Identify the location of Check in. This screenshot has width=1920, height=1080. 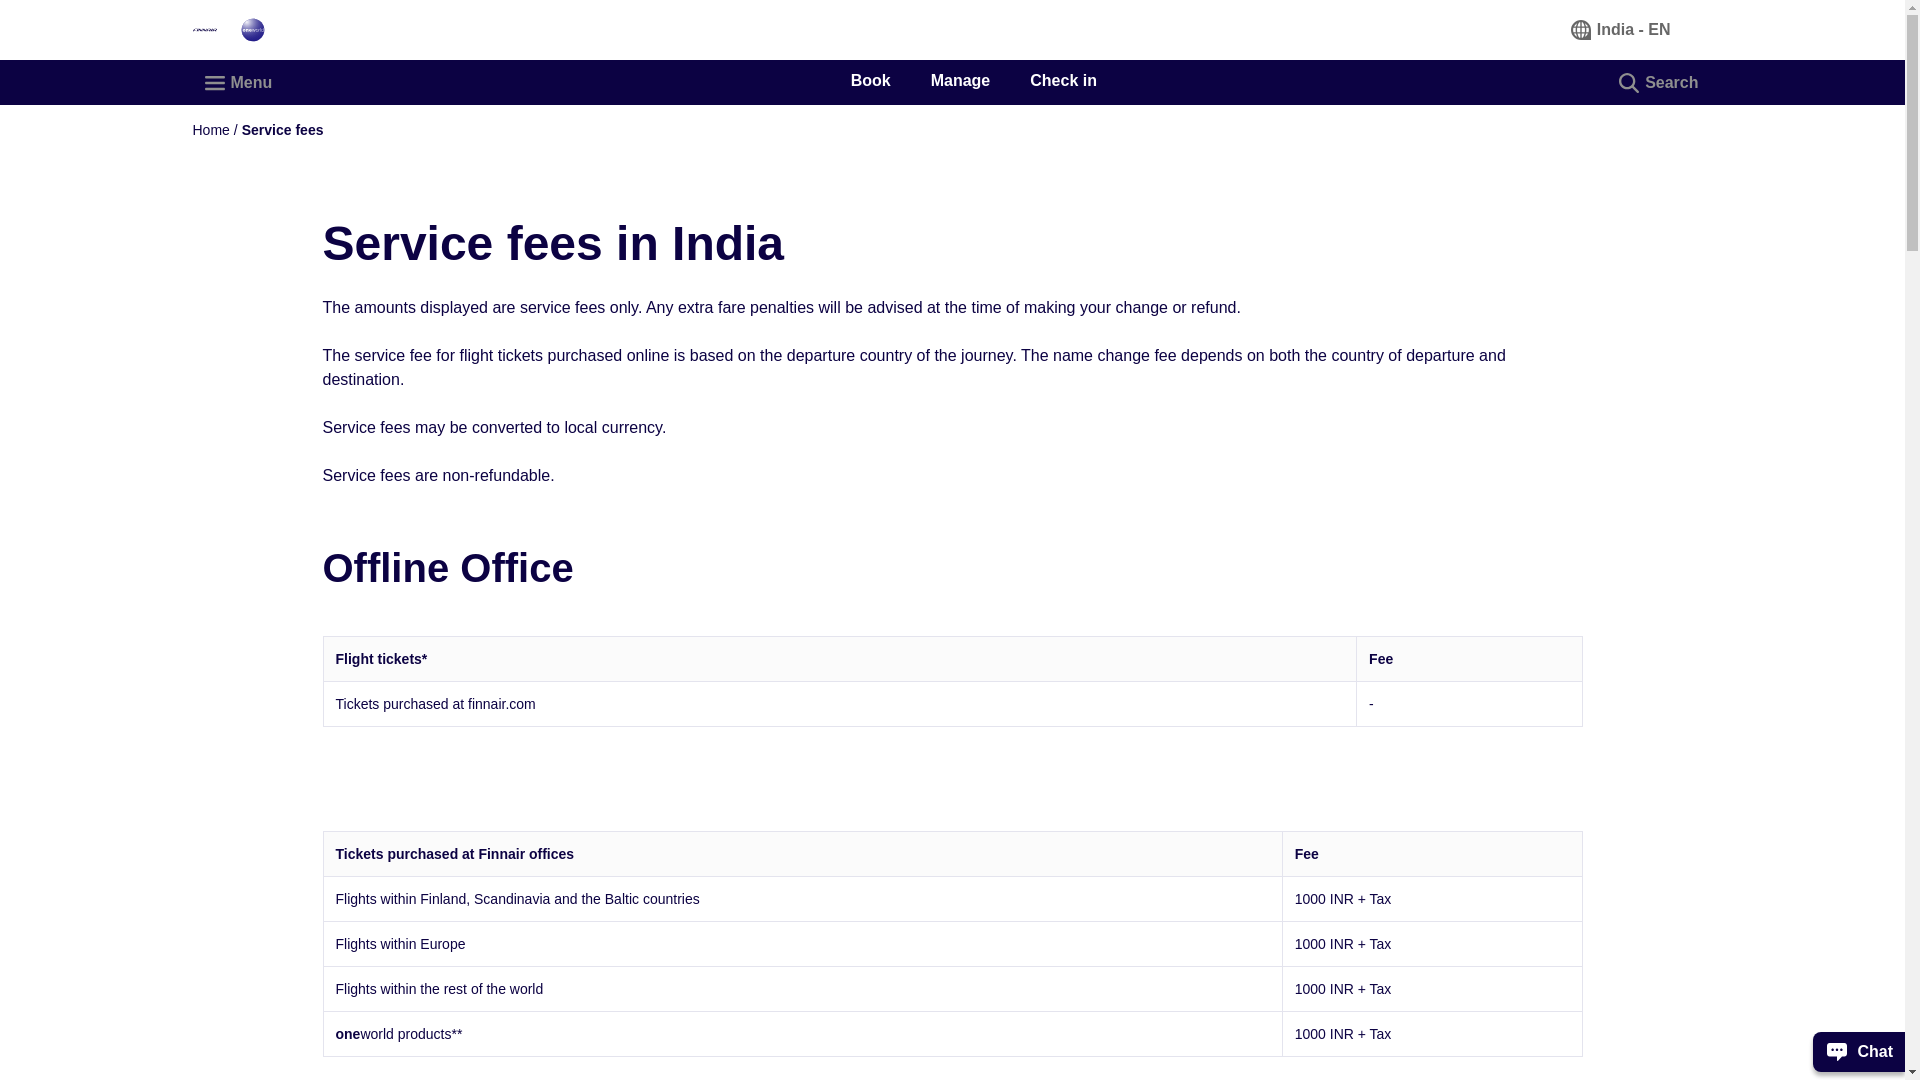
(1062, 80).